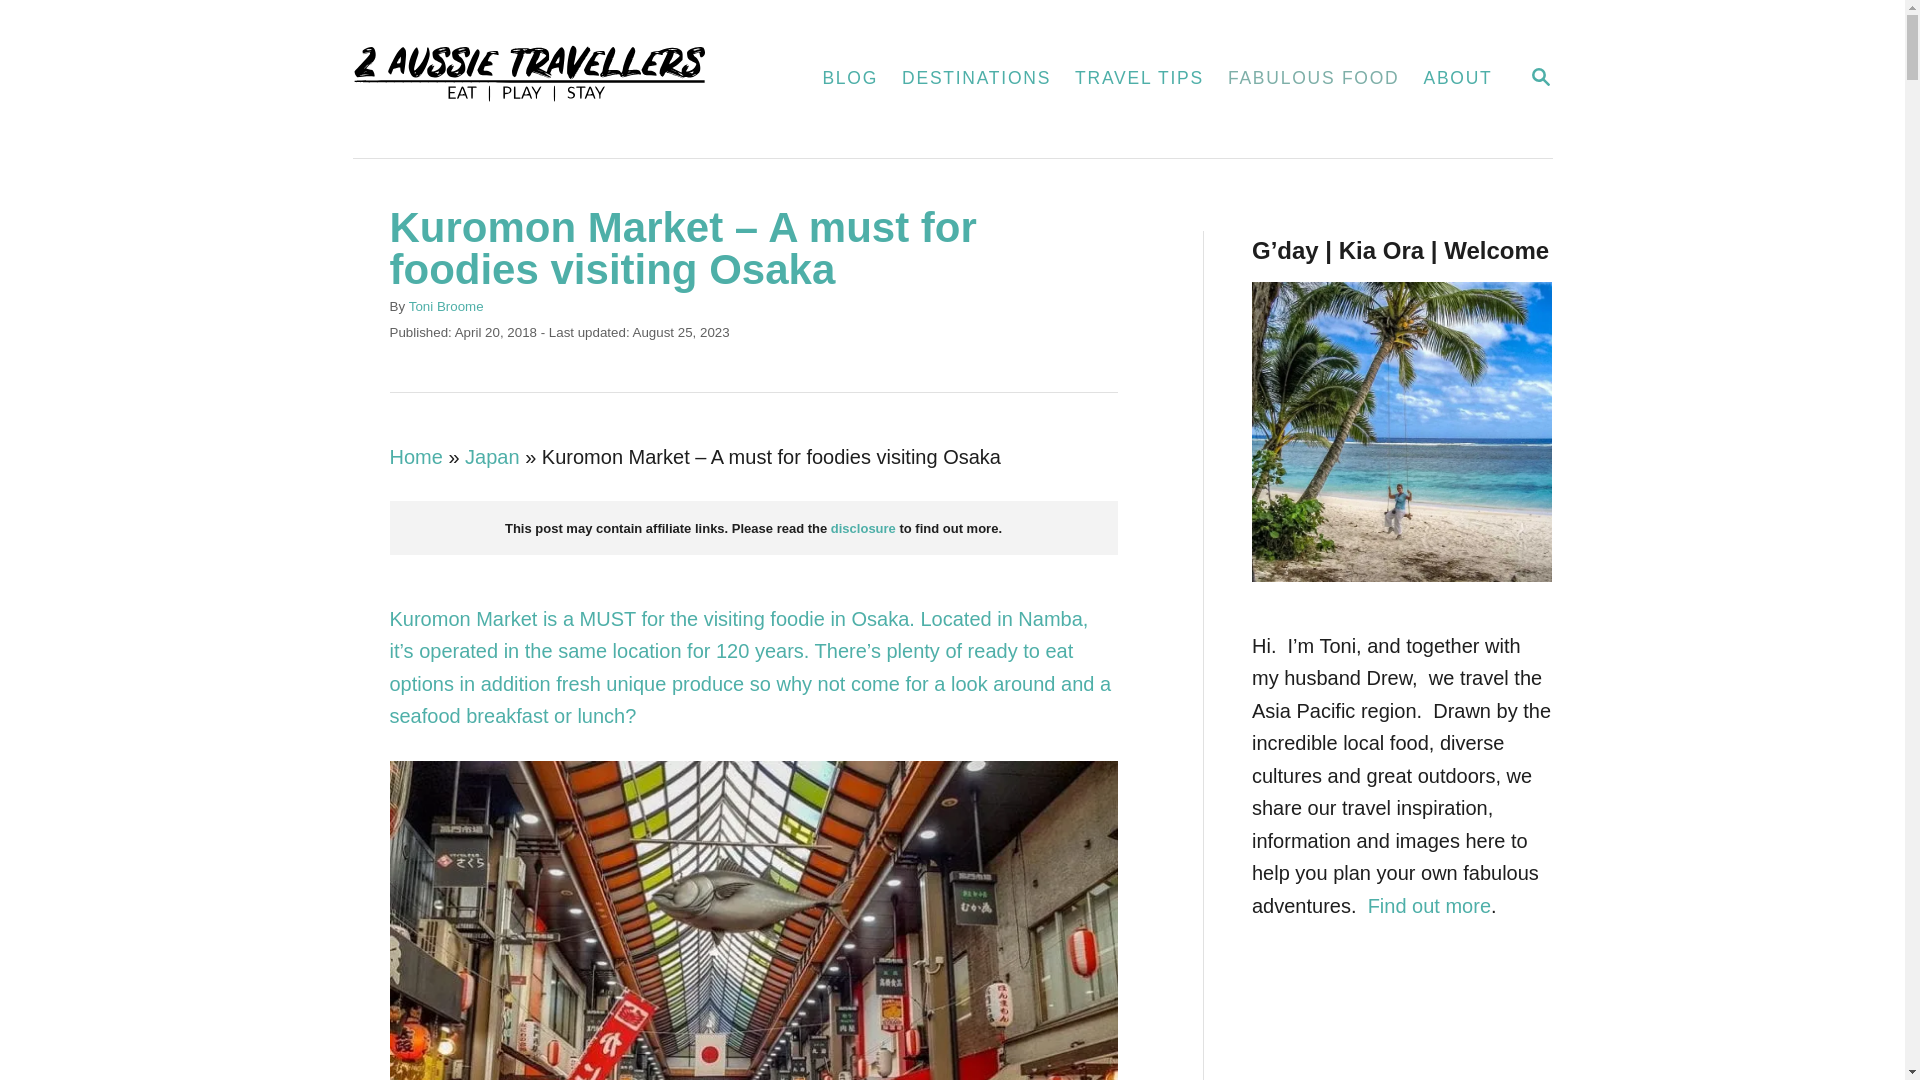  Describe the element at coordinates (492, 457) in the screenshot. I see `Japan` at that location.